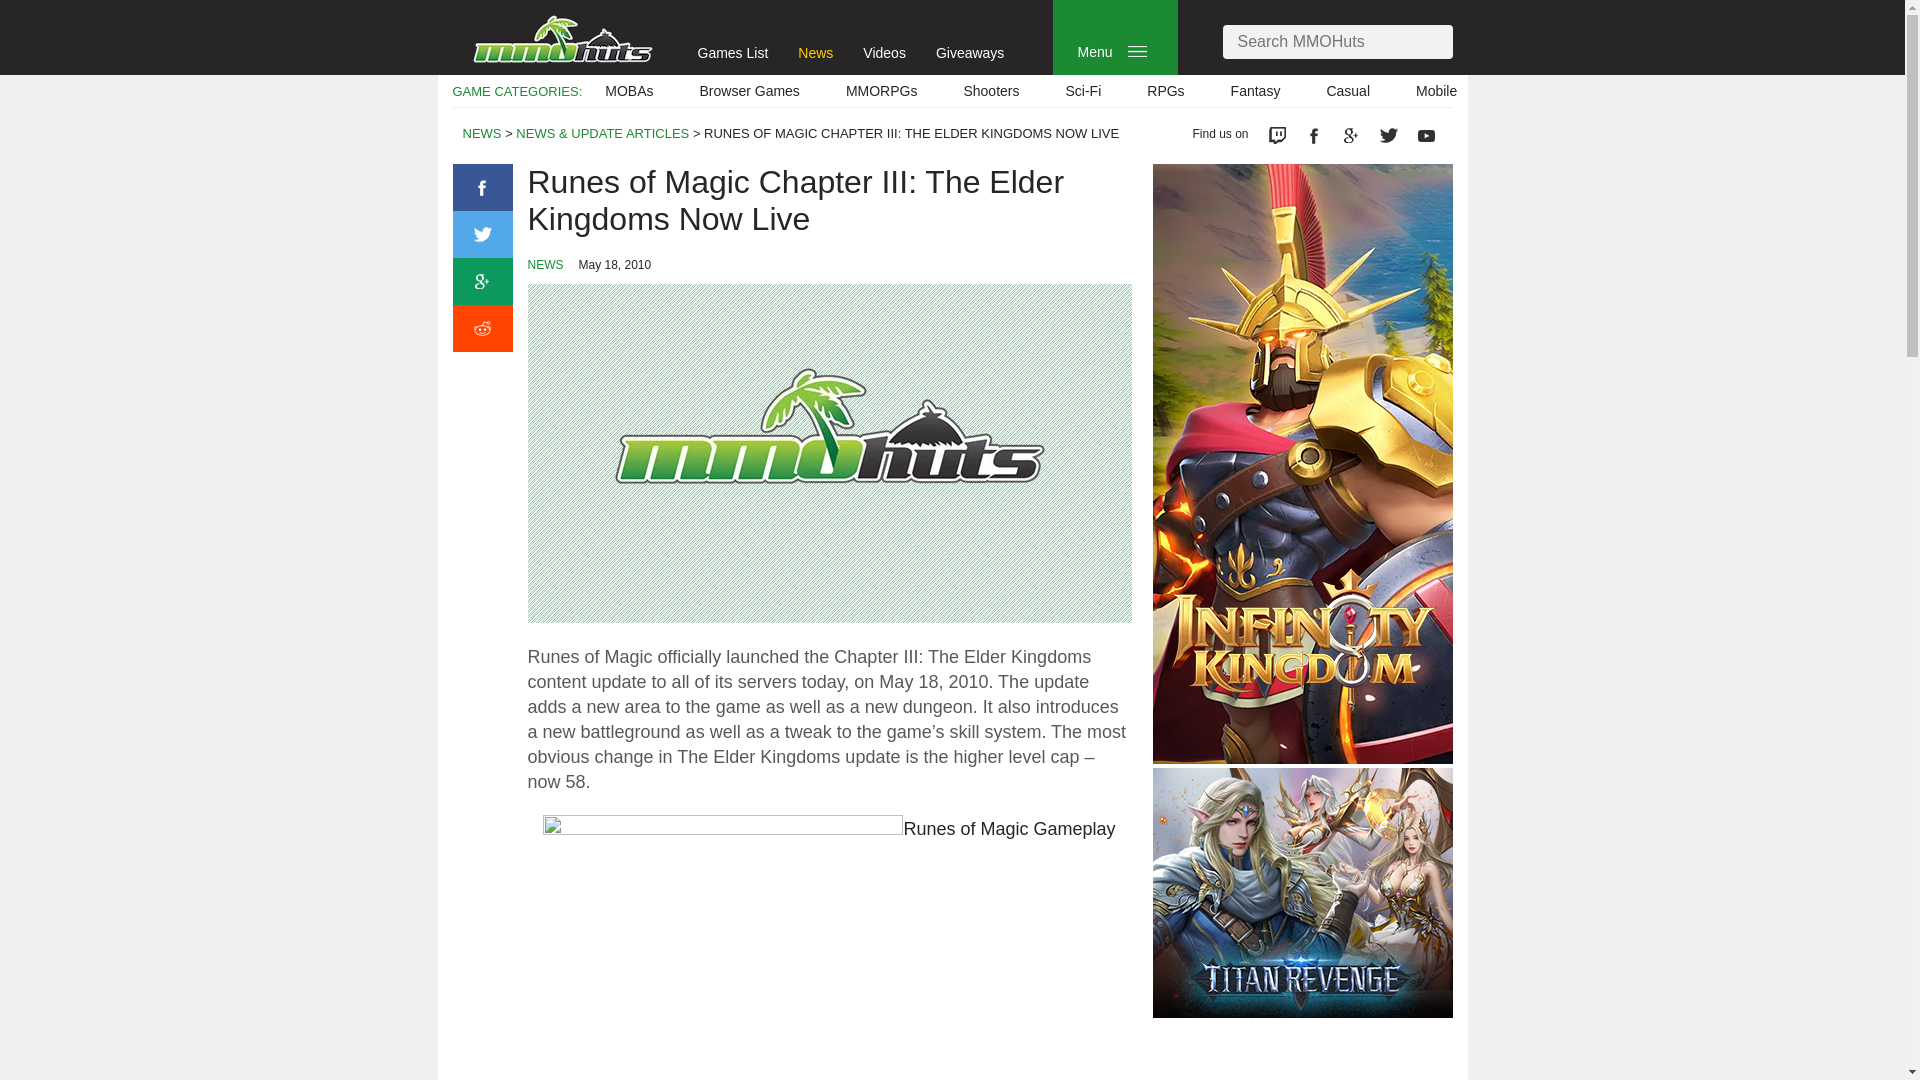  What do you see at coordinates (482, 134) in the screenshot?
I see `NEWS` at bounding box center [482, 134].